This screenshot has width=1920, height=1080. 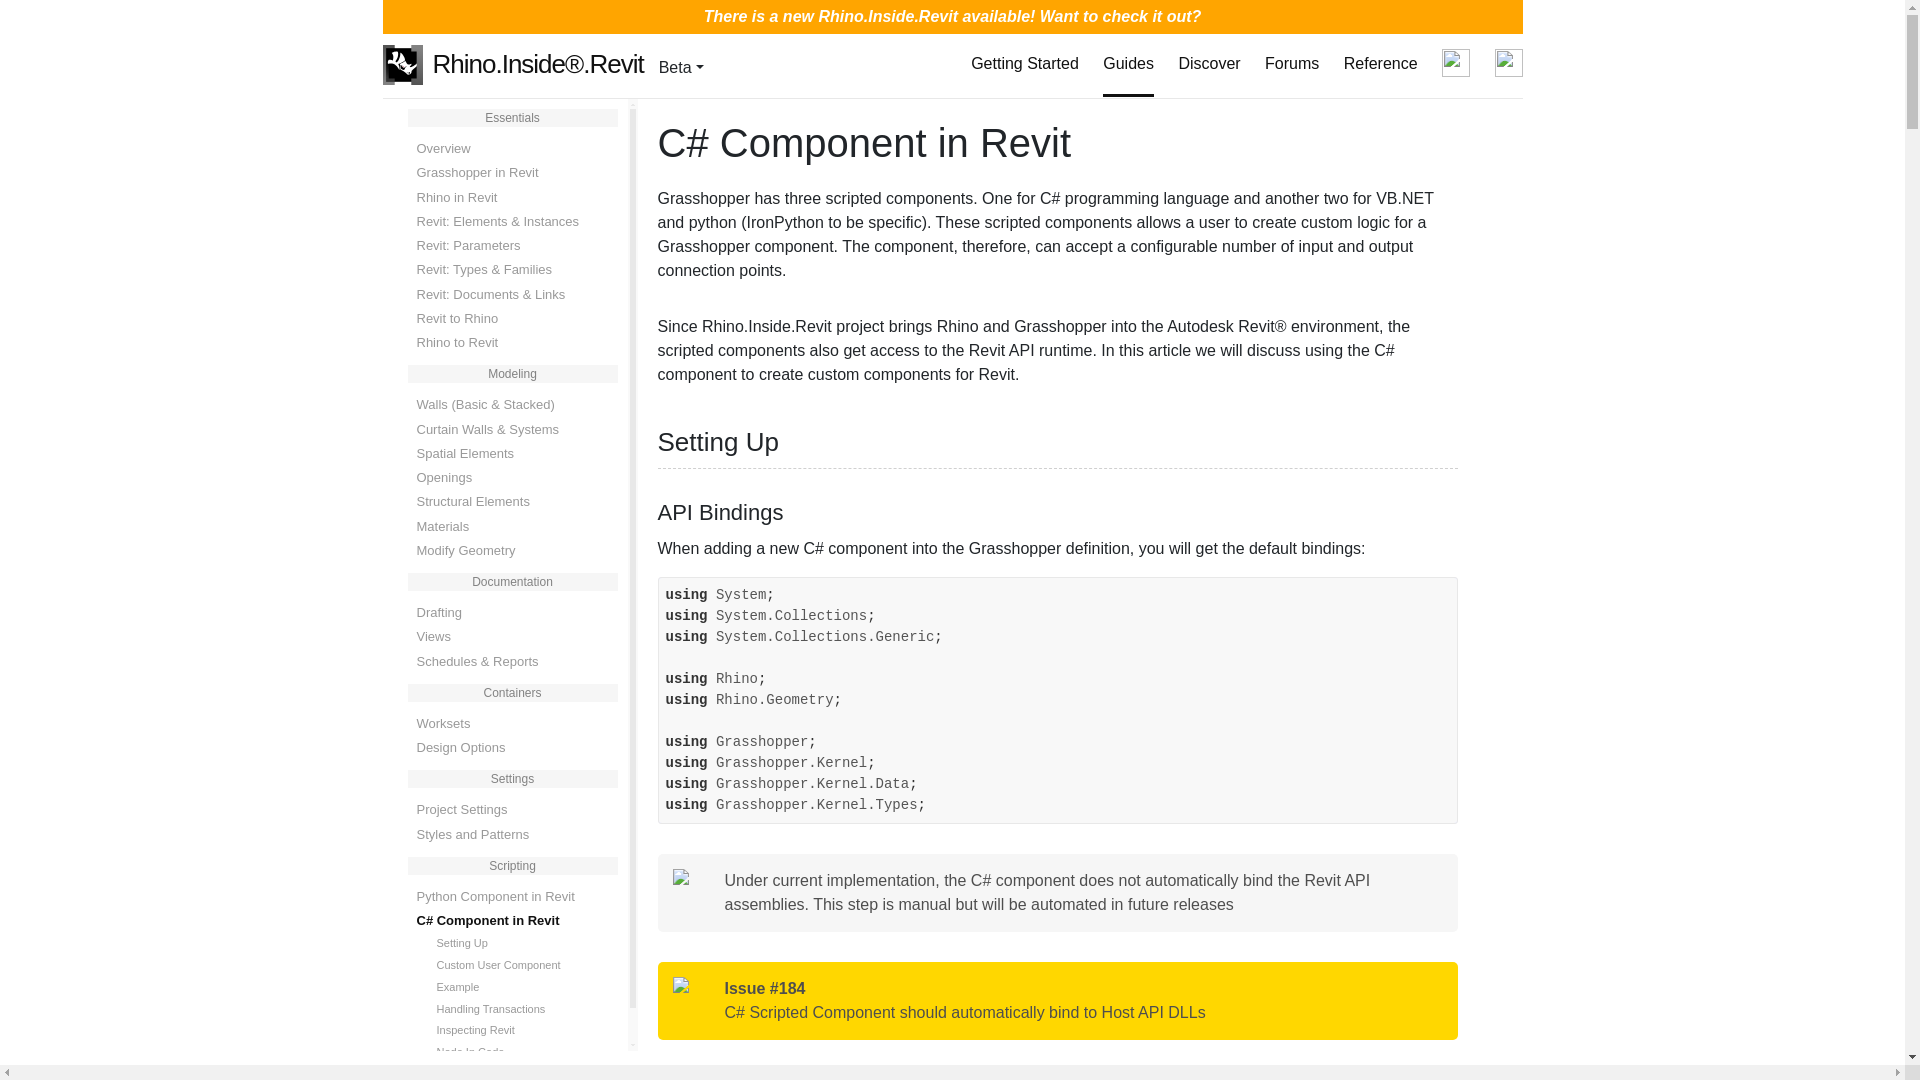 I want to click on Python Component in Revit, so click(x=504, y=896).